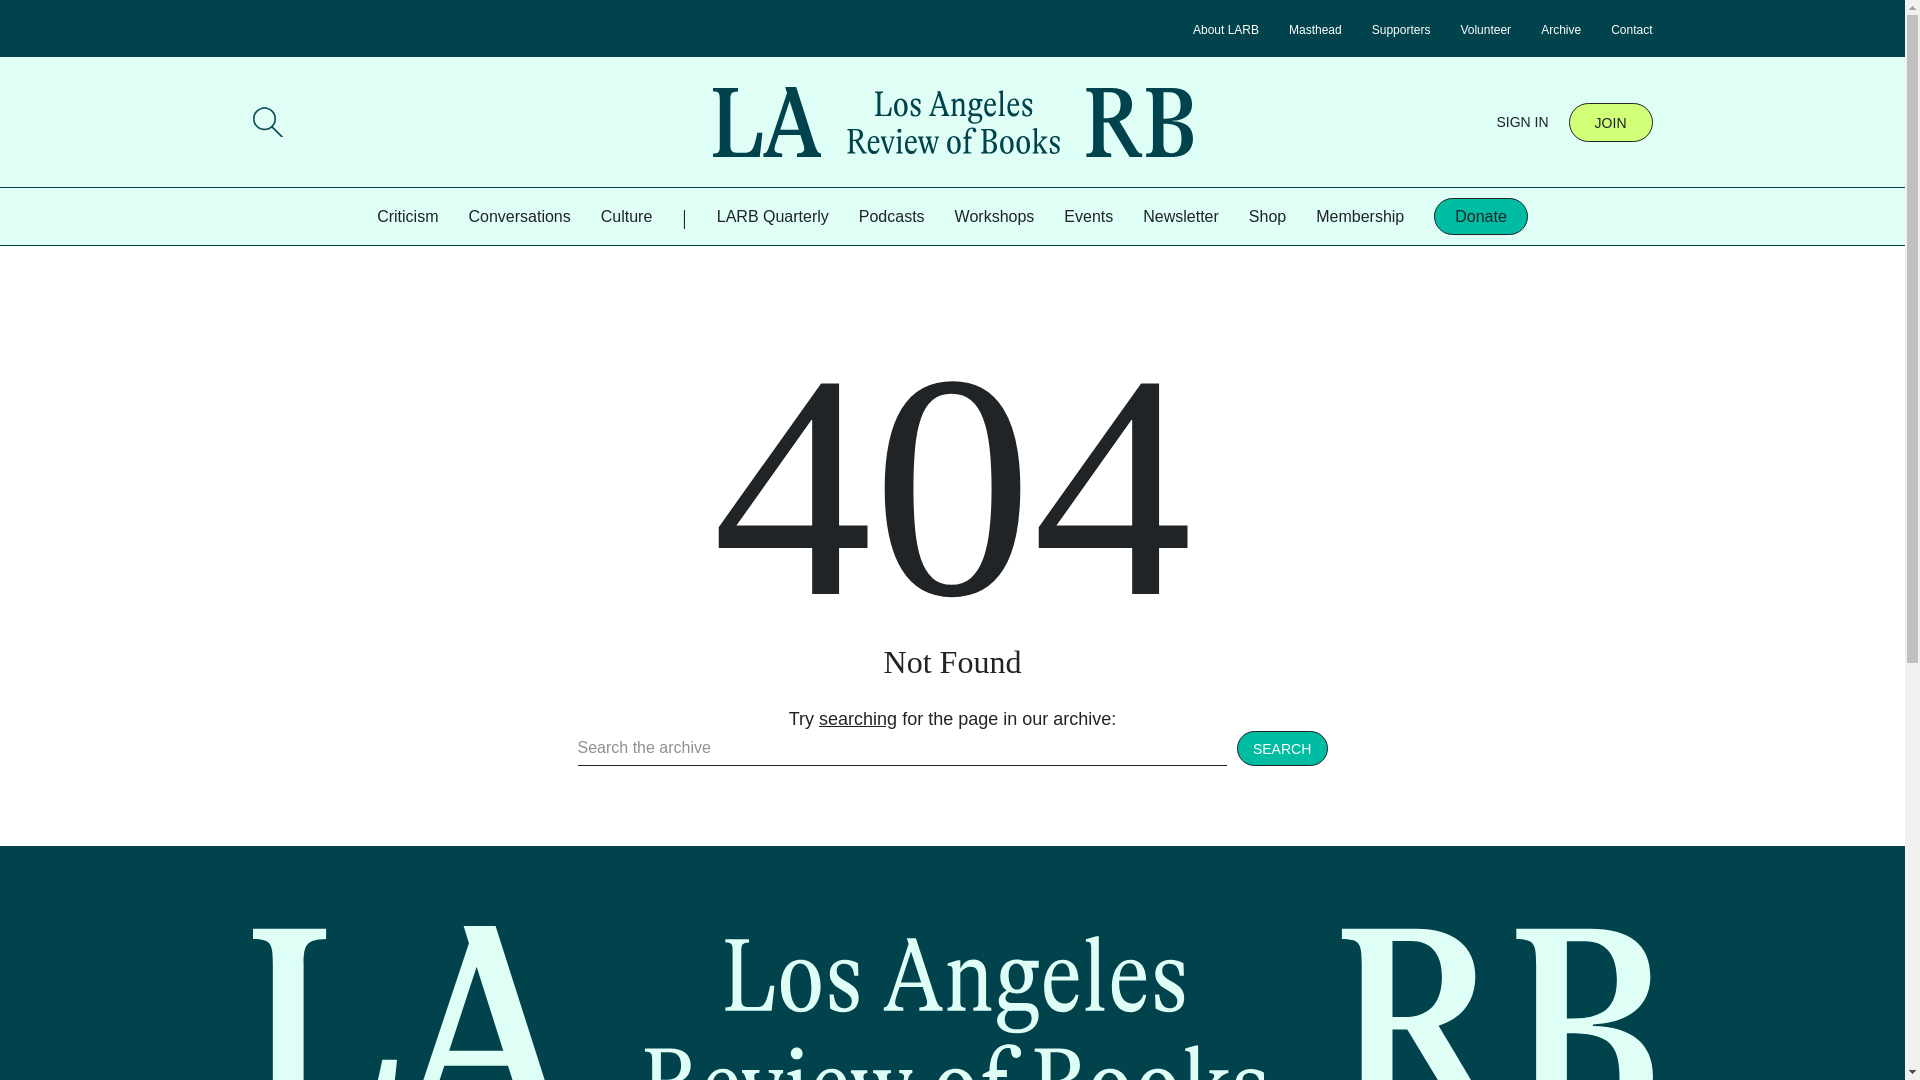  I want to click on Volunteer, so click(1485, 29).